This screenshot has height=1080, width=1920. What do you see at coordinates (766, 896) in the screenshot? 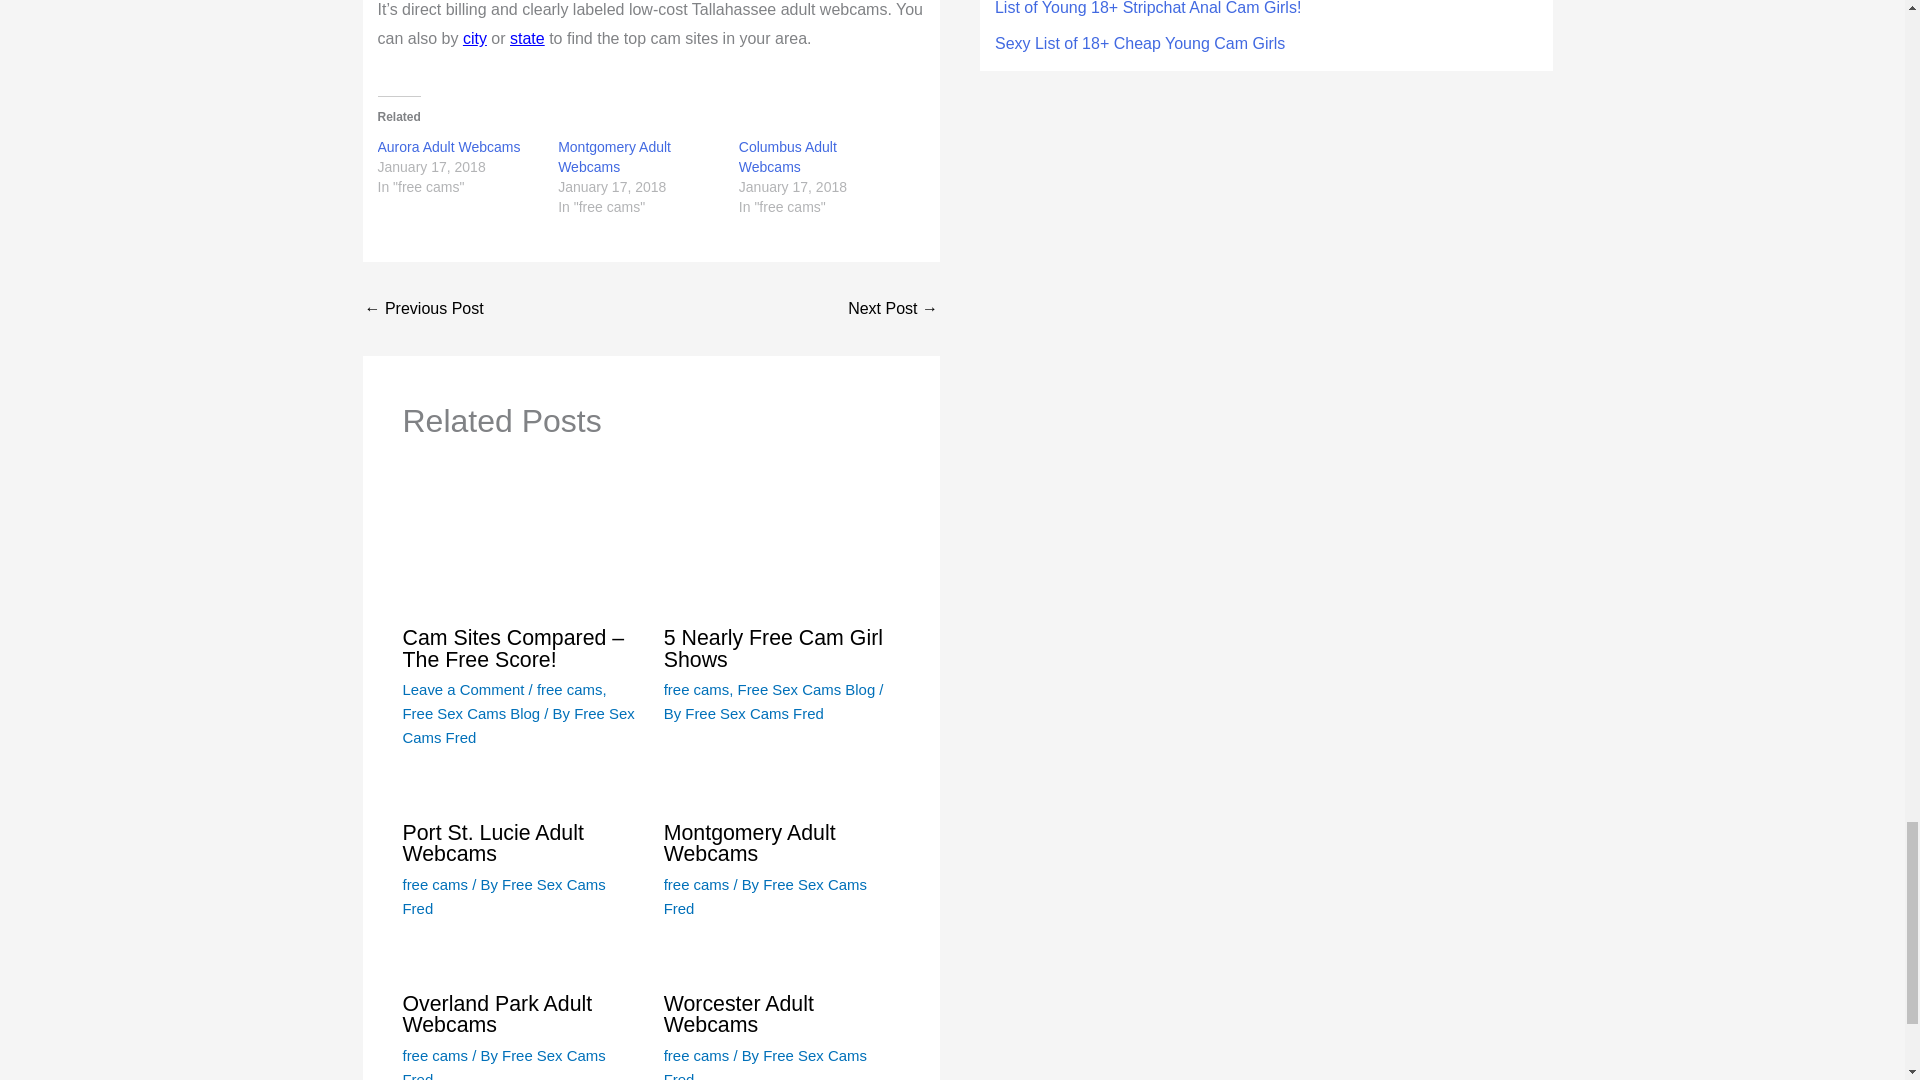
I see `View all posts by Free Sex Cams Fred` at bounding box center [766, 896].